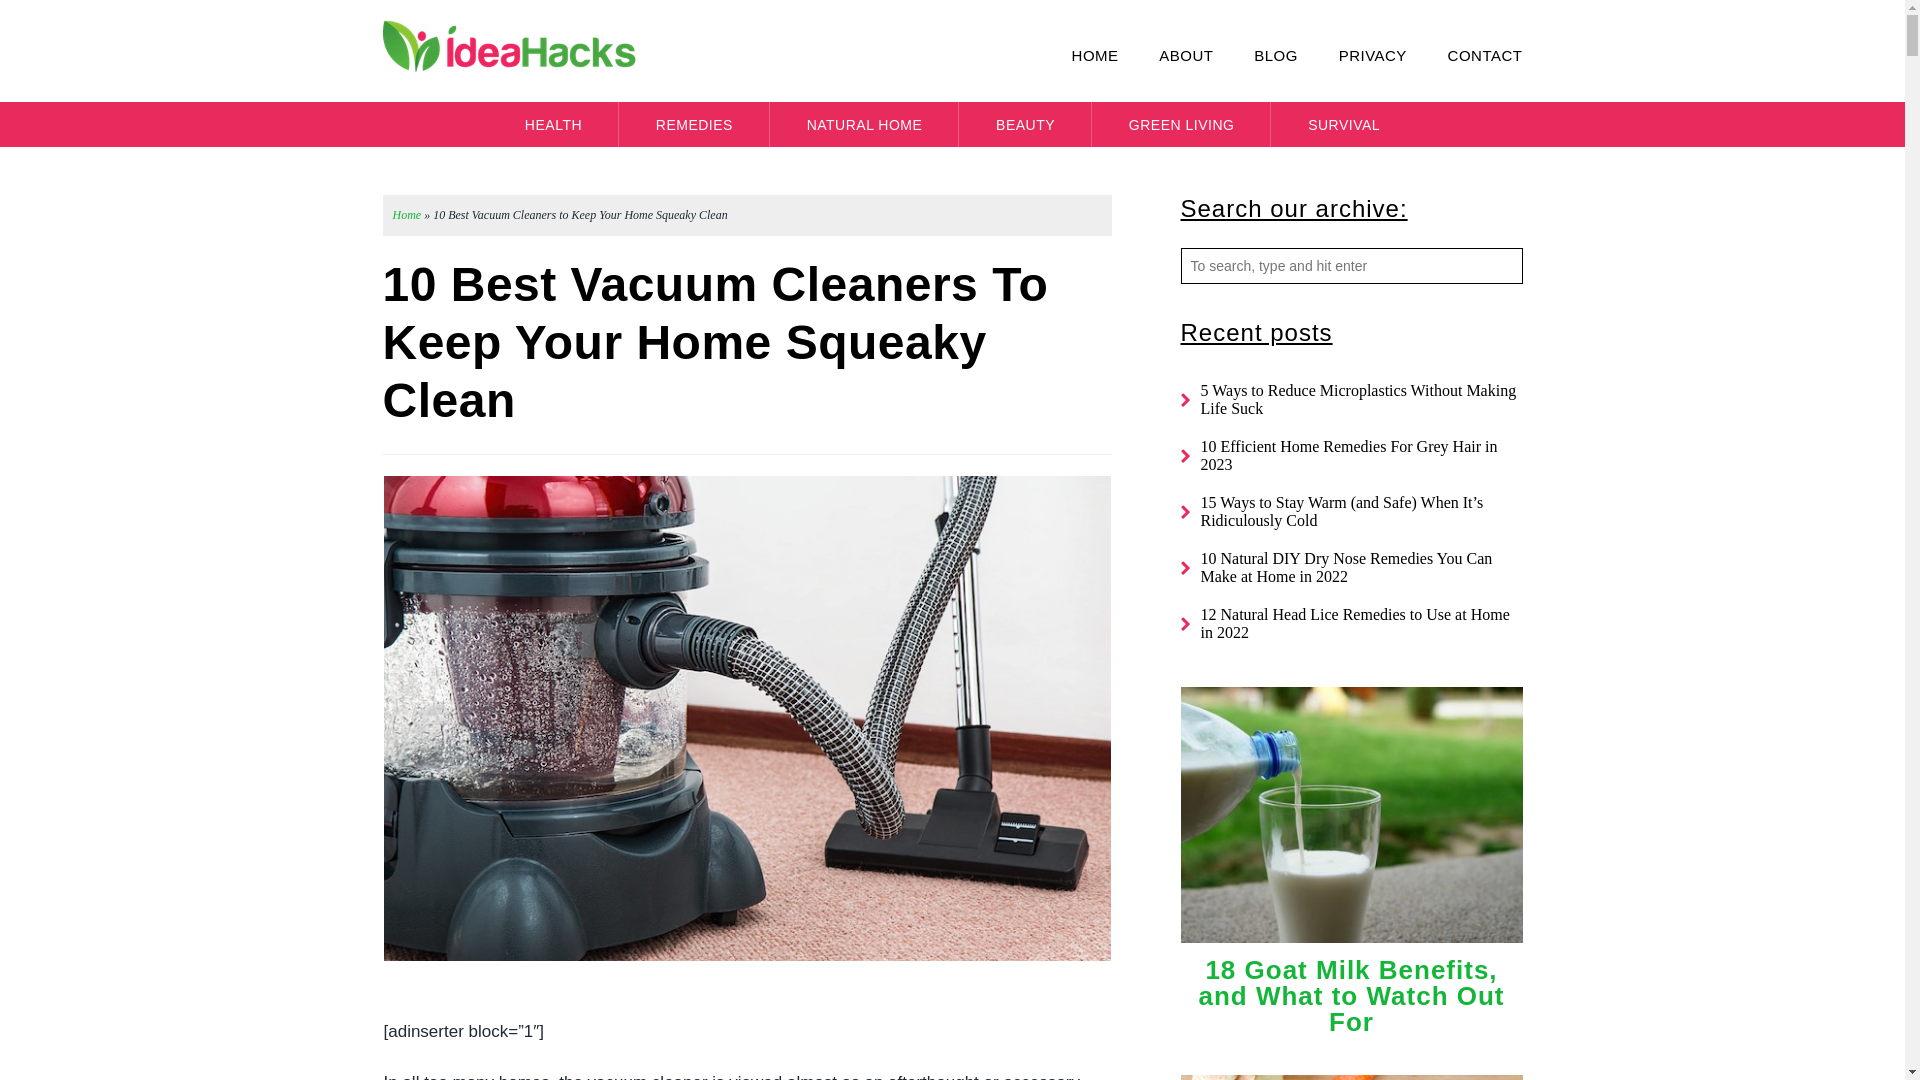 The width and height of the screenshot is (1920, 1080). I want to click on HEALTH, so click(554, 124).